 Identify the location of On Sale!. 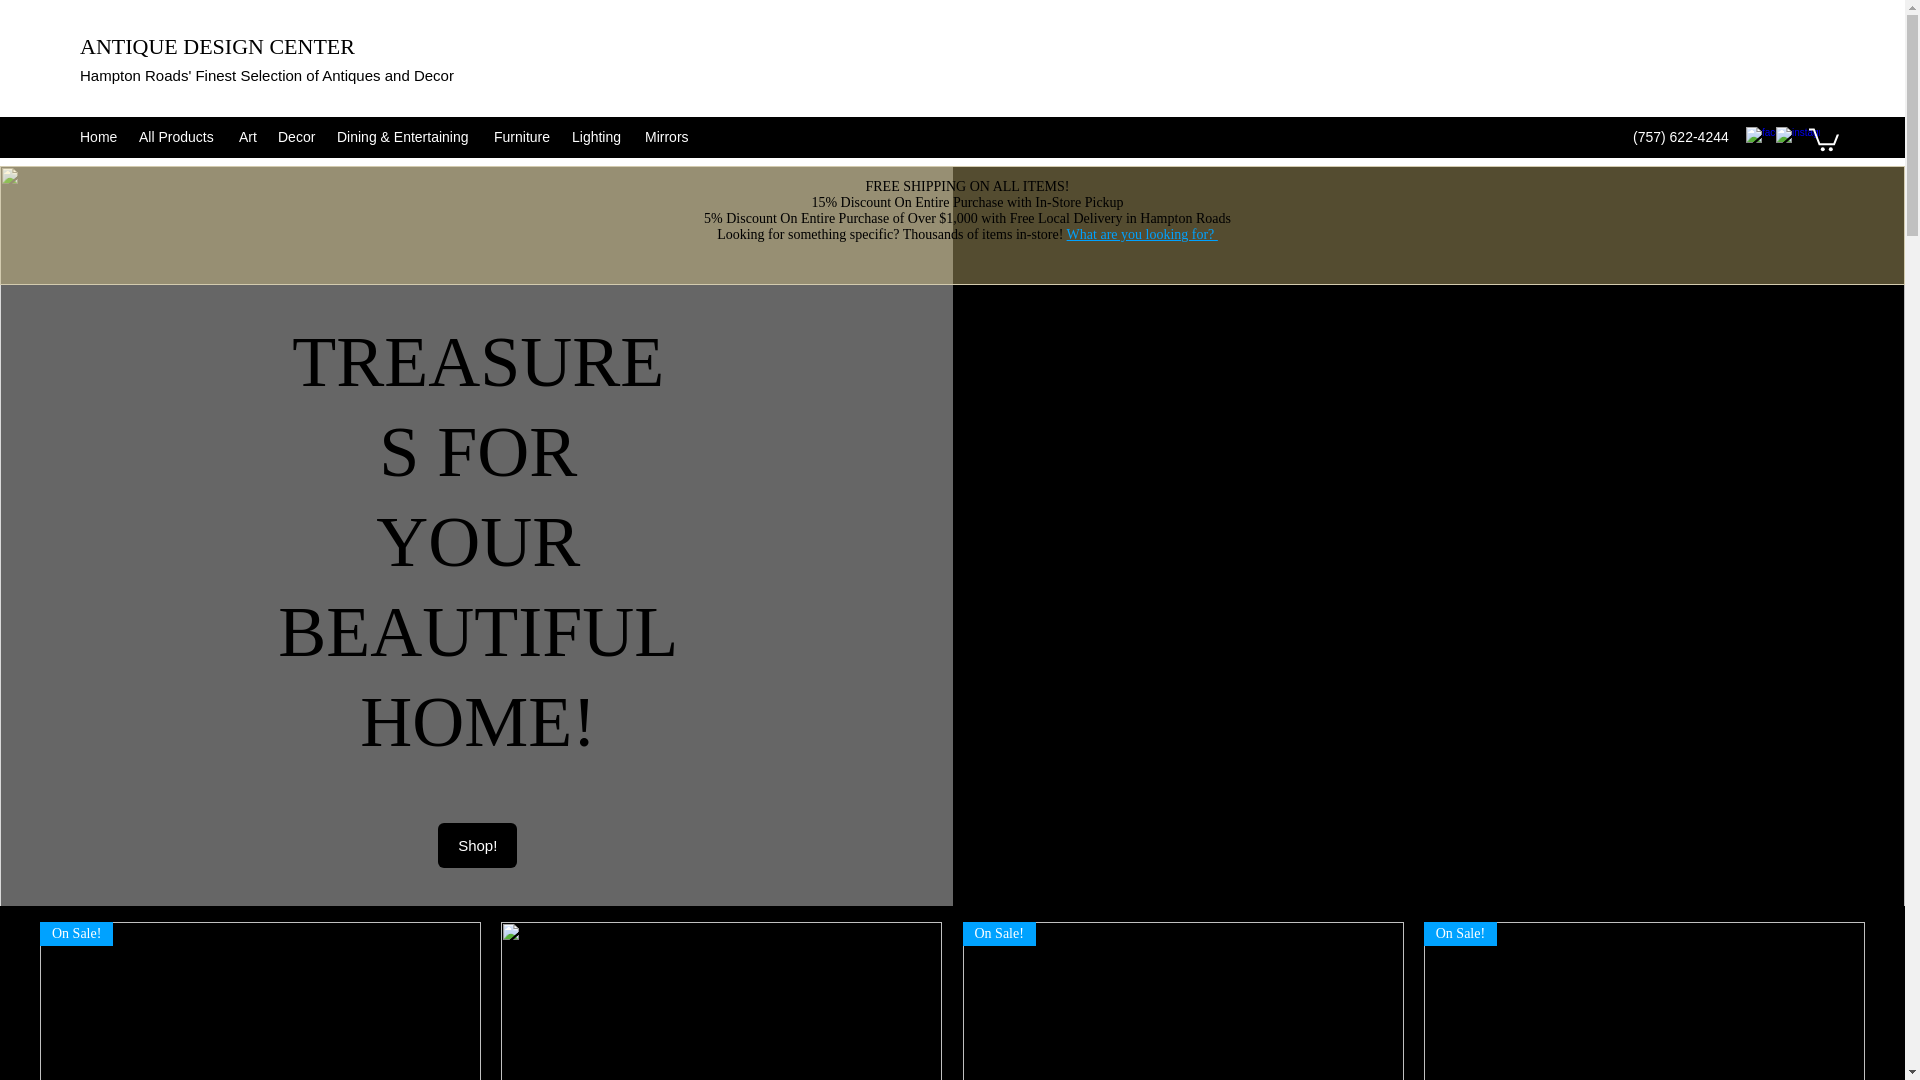
(1644, 1001).